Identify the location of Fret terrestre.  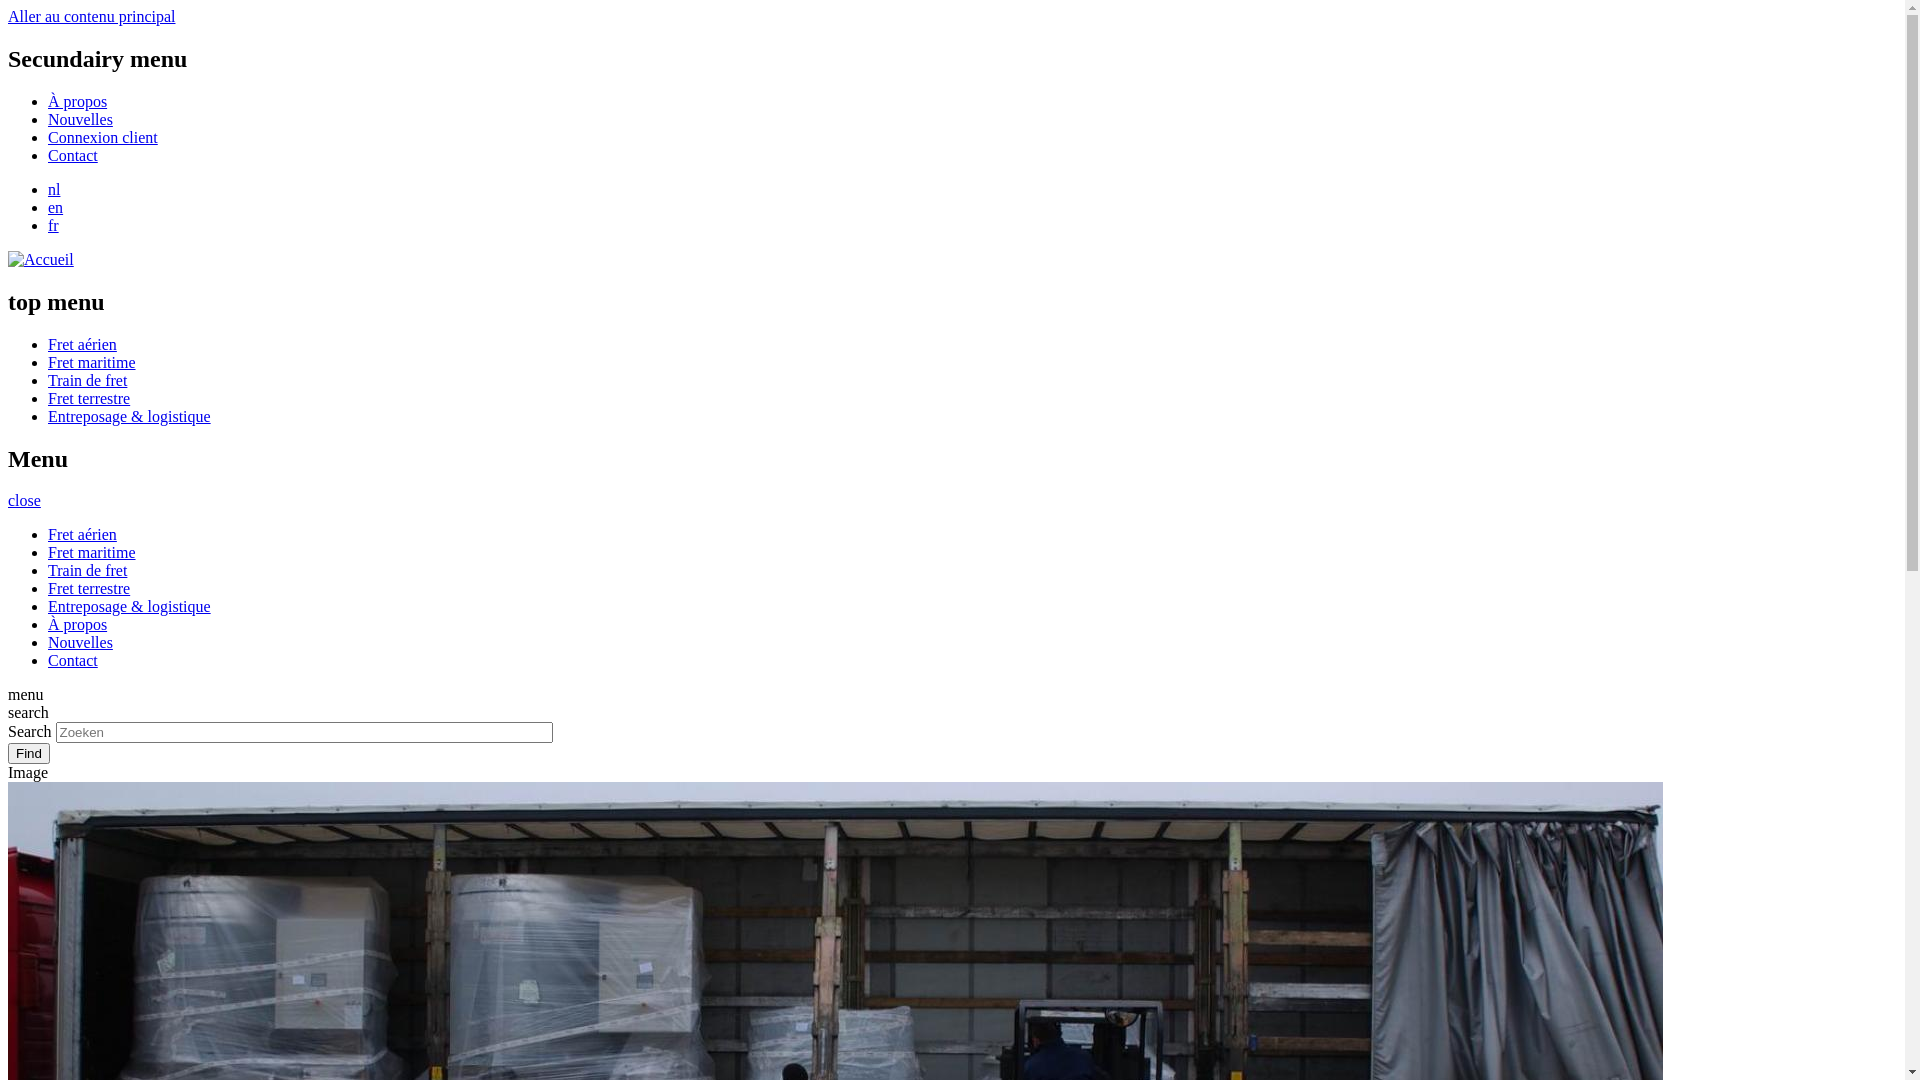
(89, 588).